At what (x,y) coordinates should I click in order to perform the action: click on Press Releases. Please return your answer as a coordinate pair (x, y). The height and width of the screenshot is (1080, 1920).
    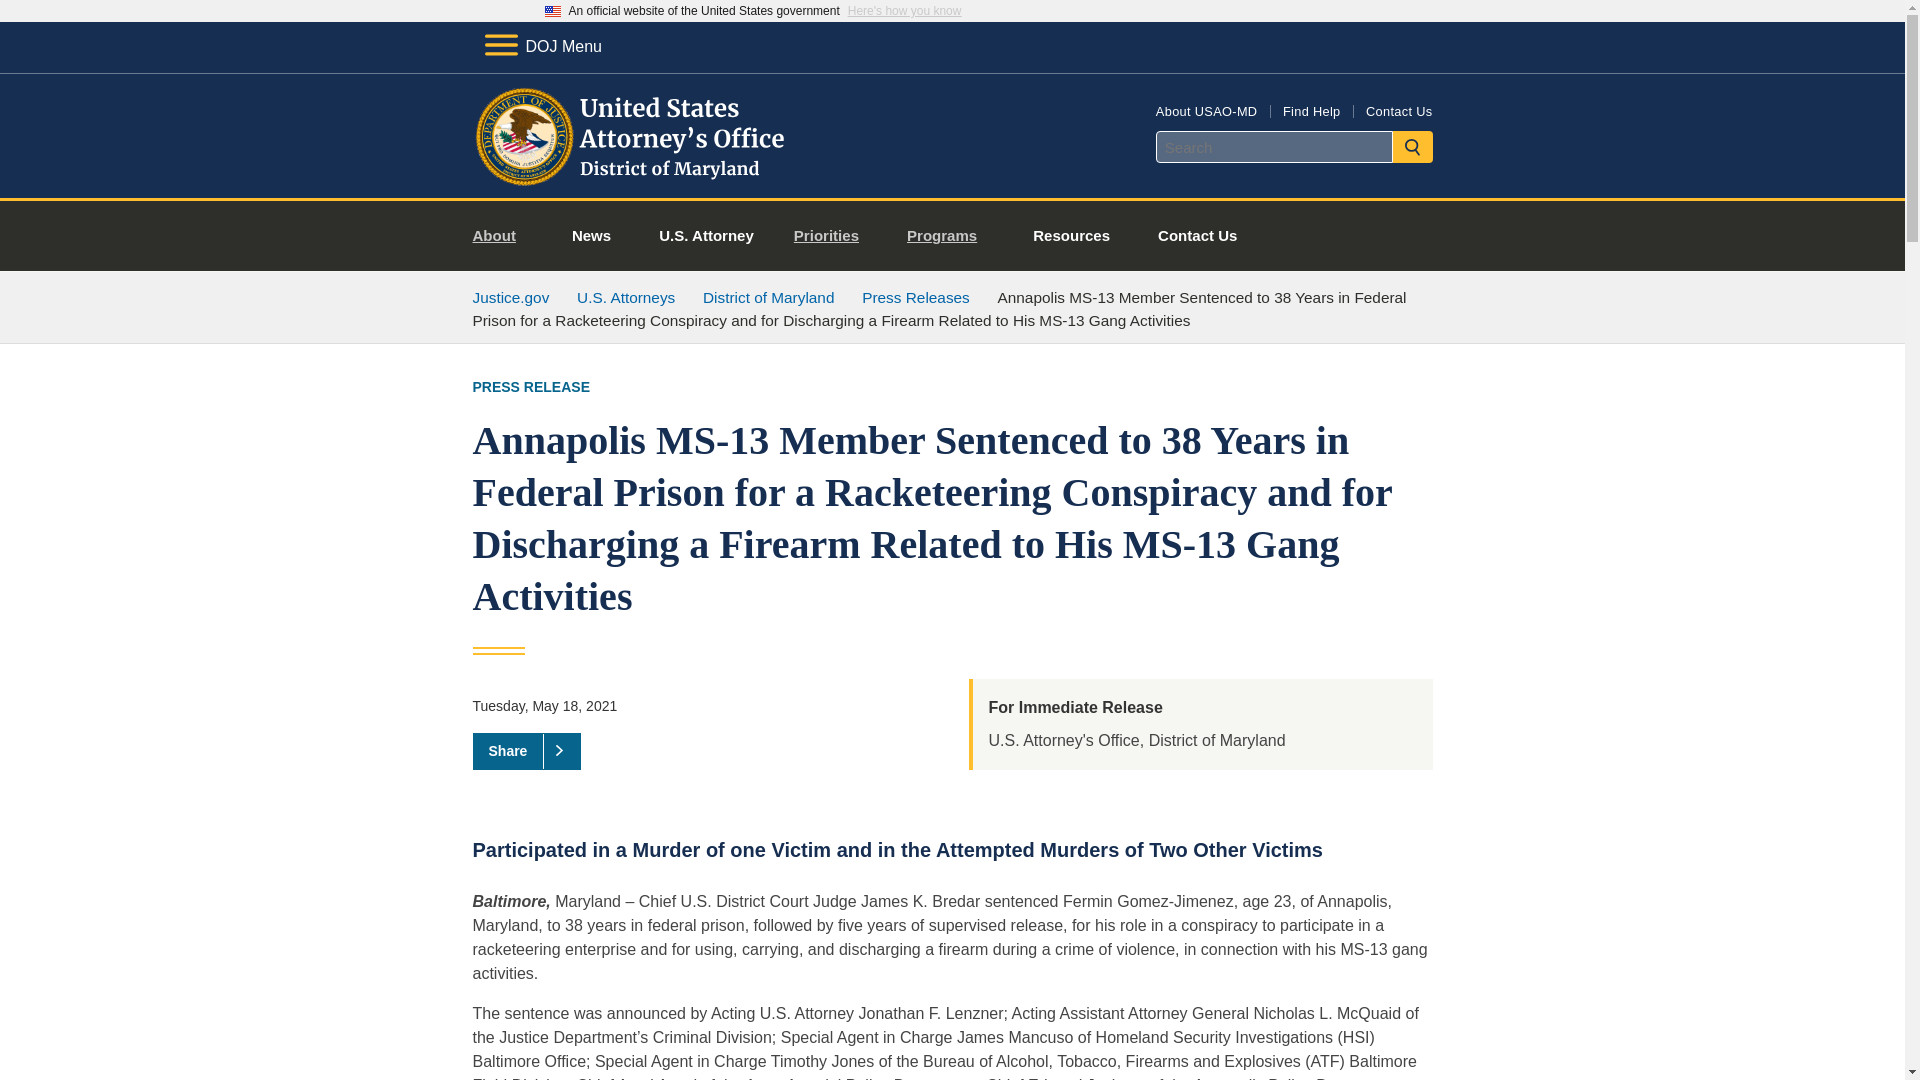
    Looking at the image, I should click on (916, 297).